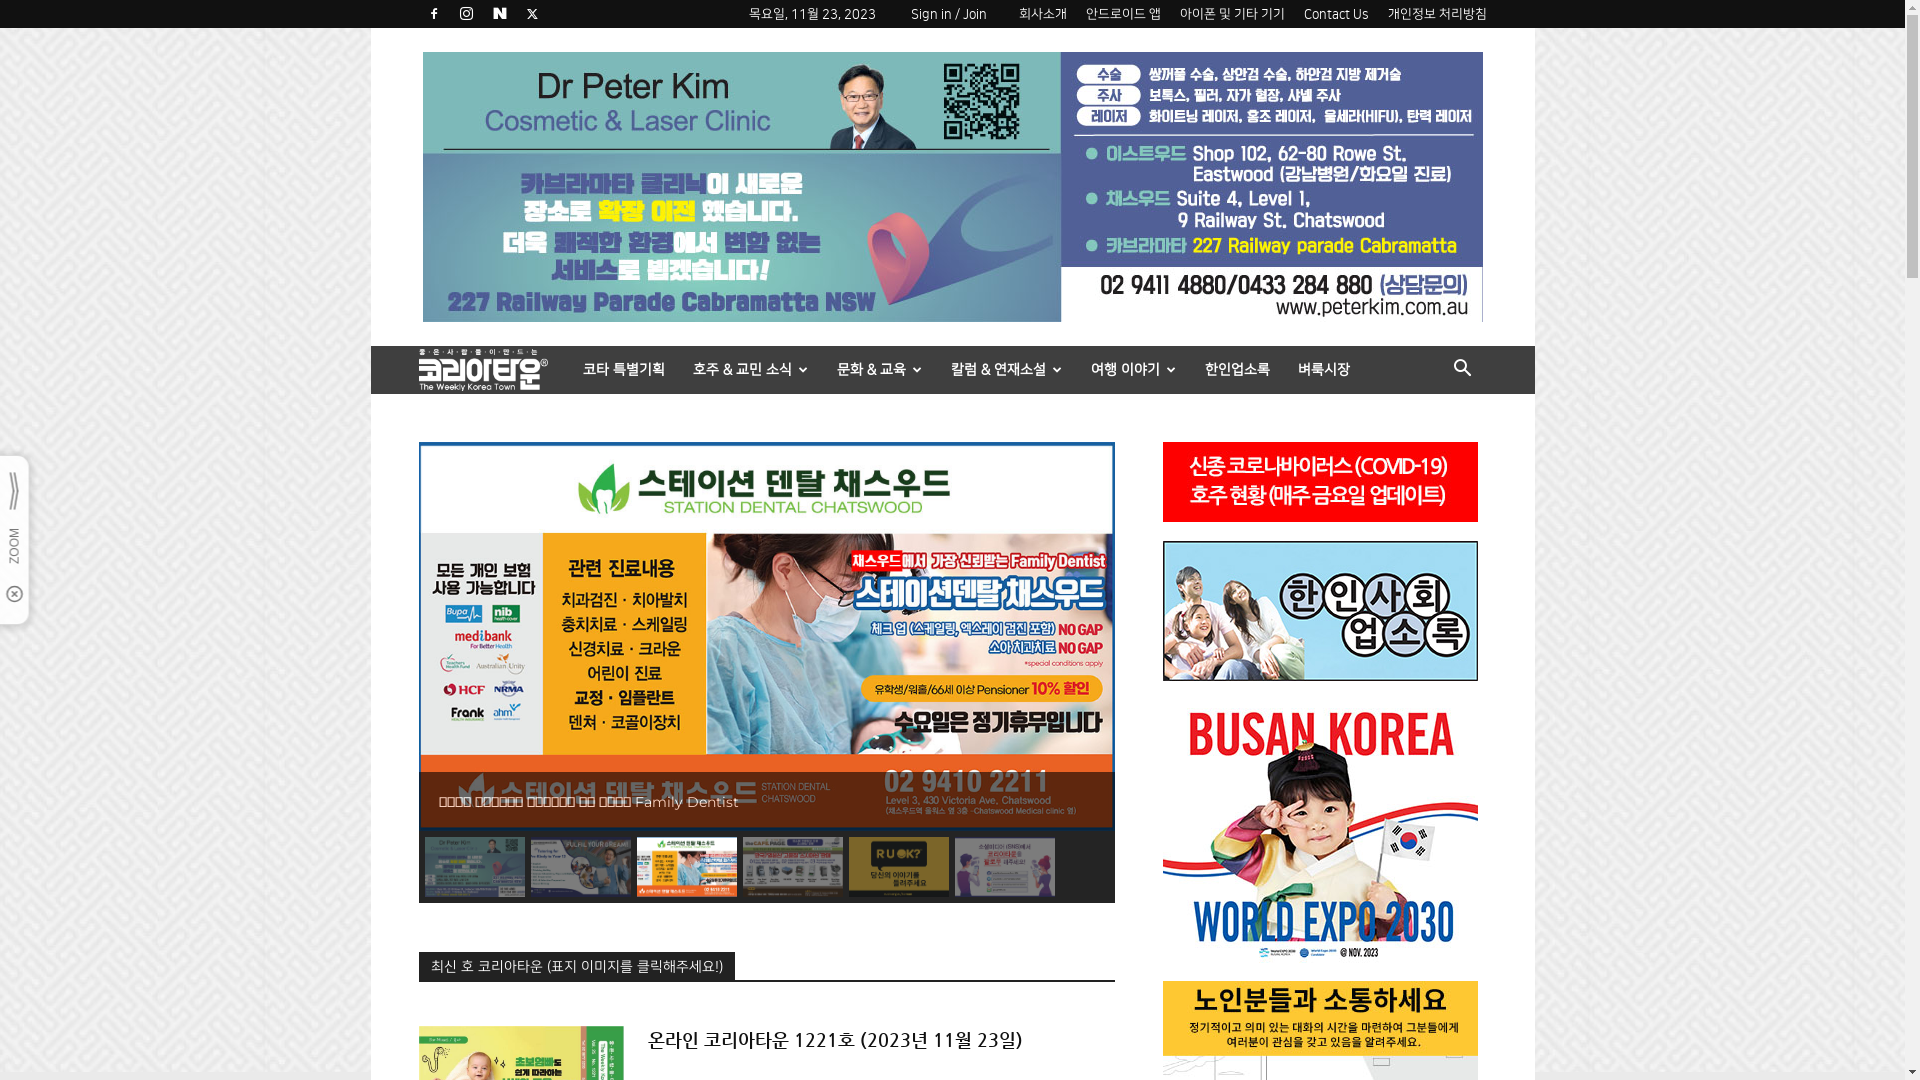 This screenshot has width=1920, height=1080. What do you see at coordinates (1432, 450) in the screenshot?
I see `Search` at bounding box center [1432, 450].